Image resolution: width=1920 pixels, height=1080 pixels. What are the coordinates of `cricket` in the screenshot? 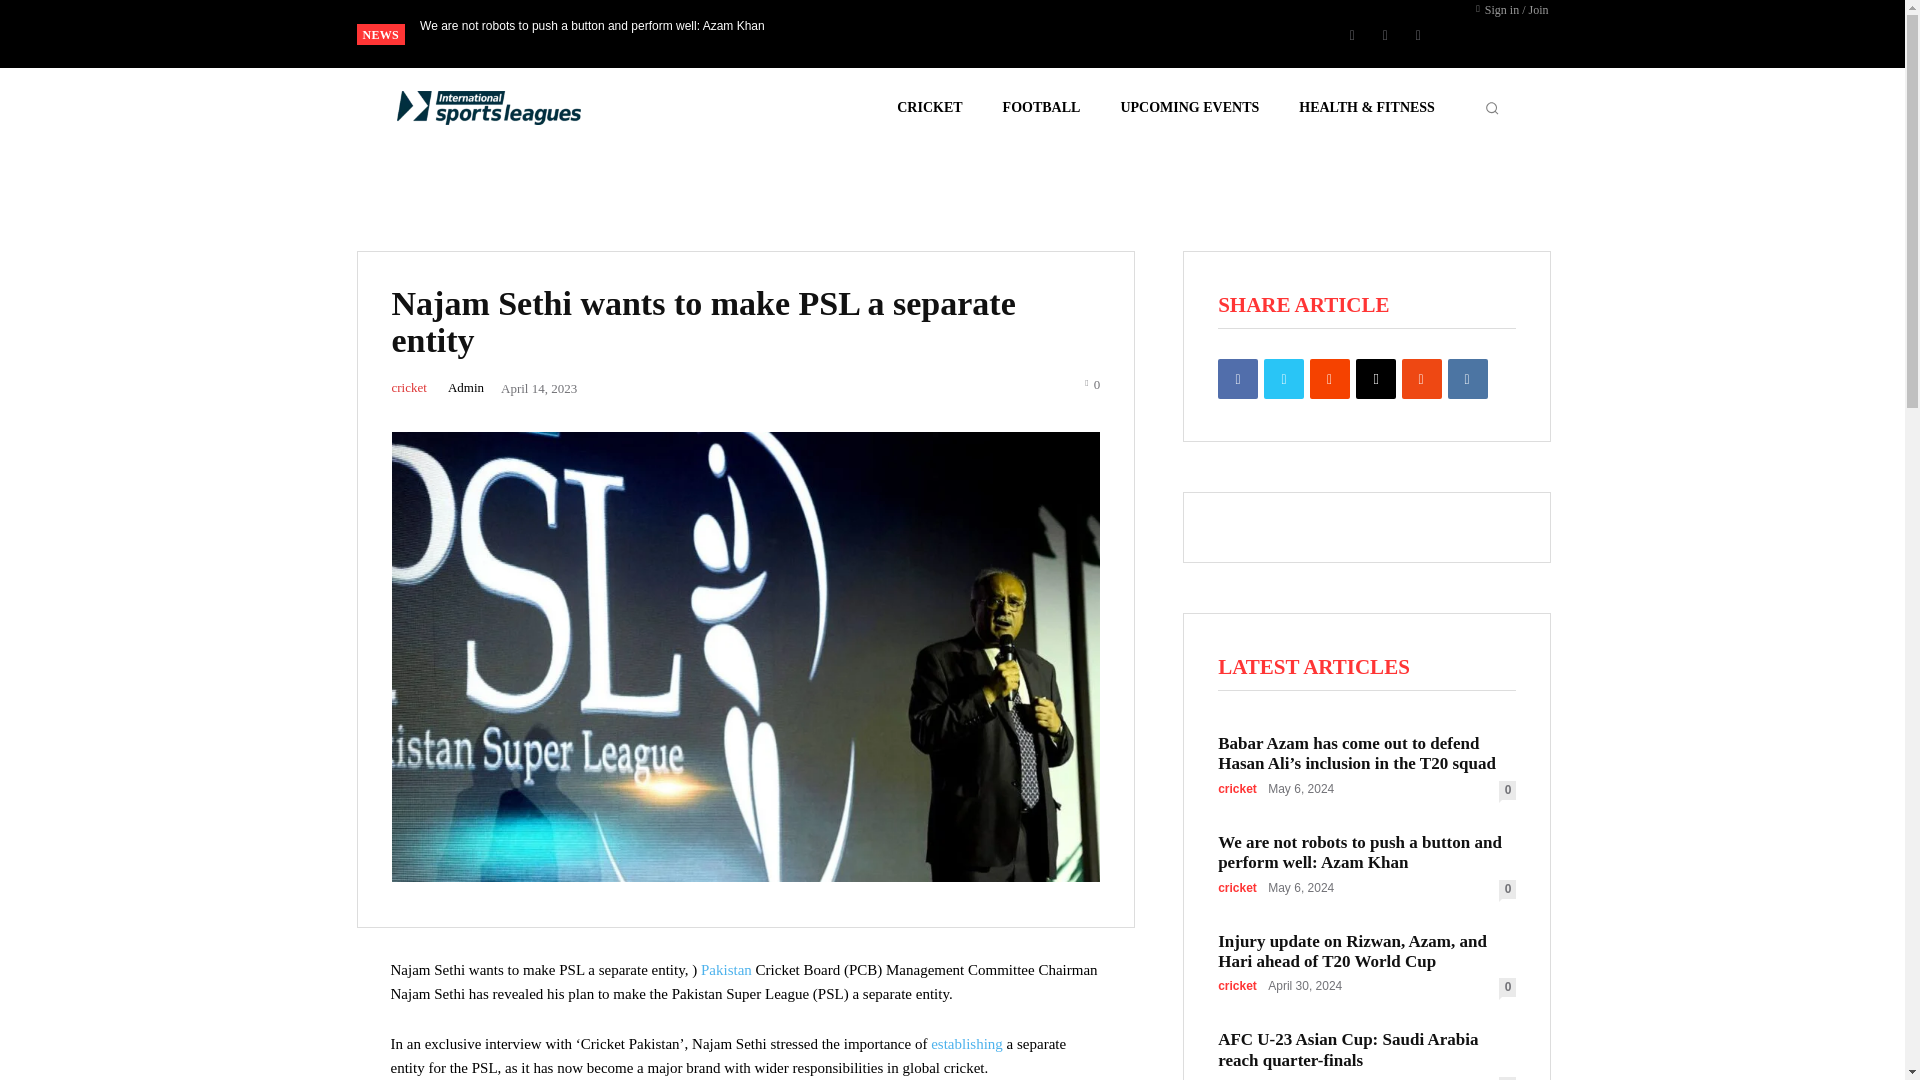 It's located at (408, 388).